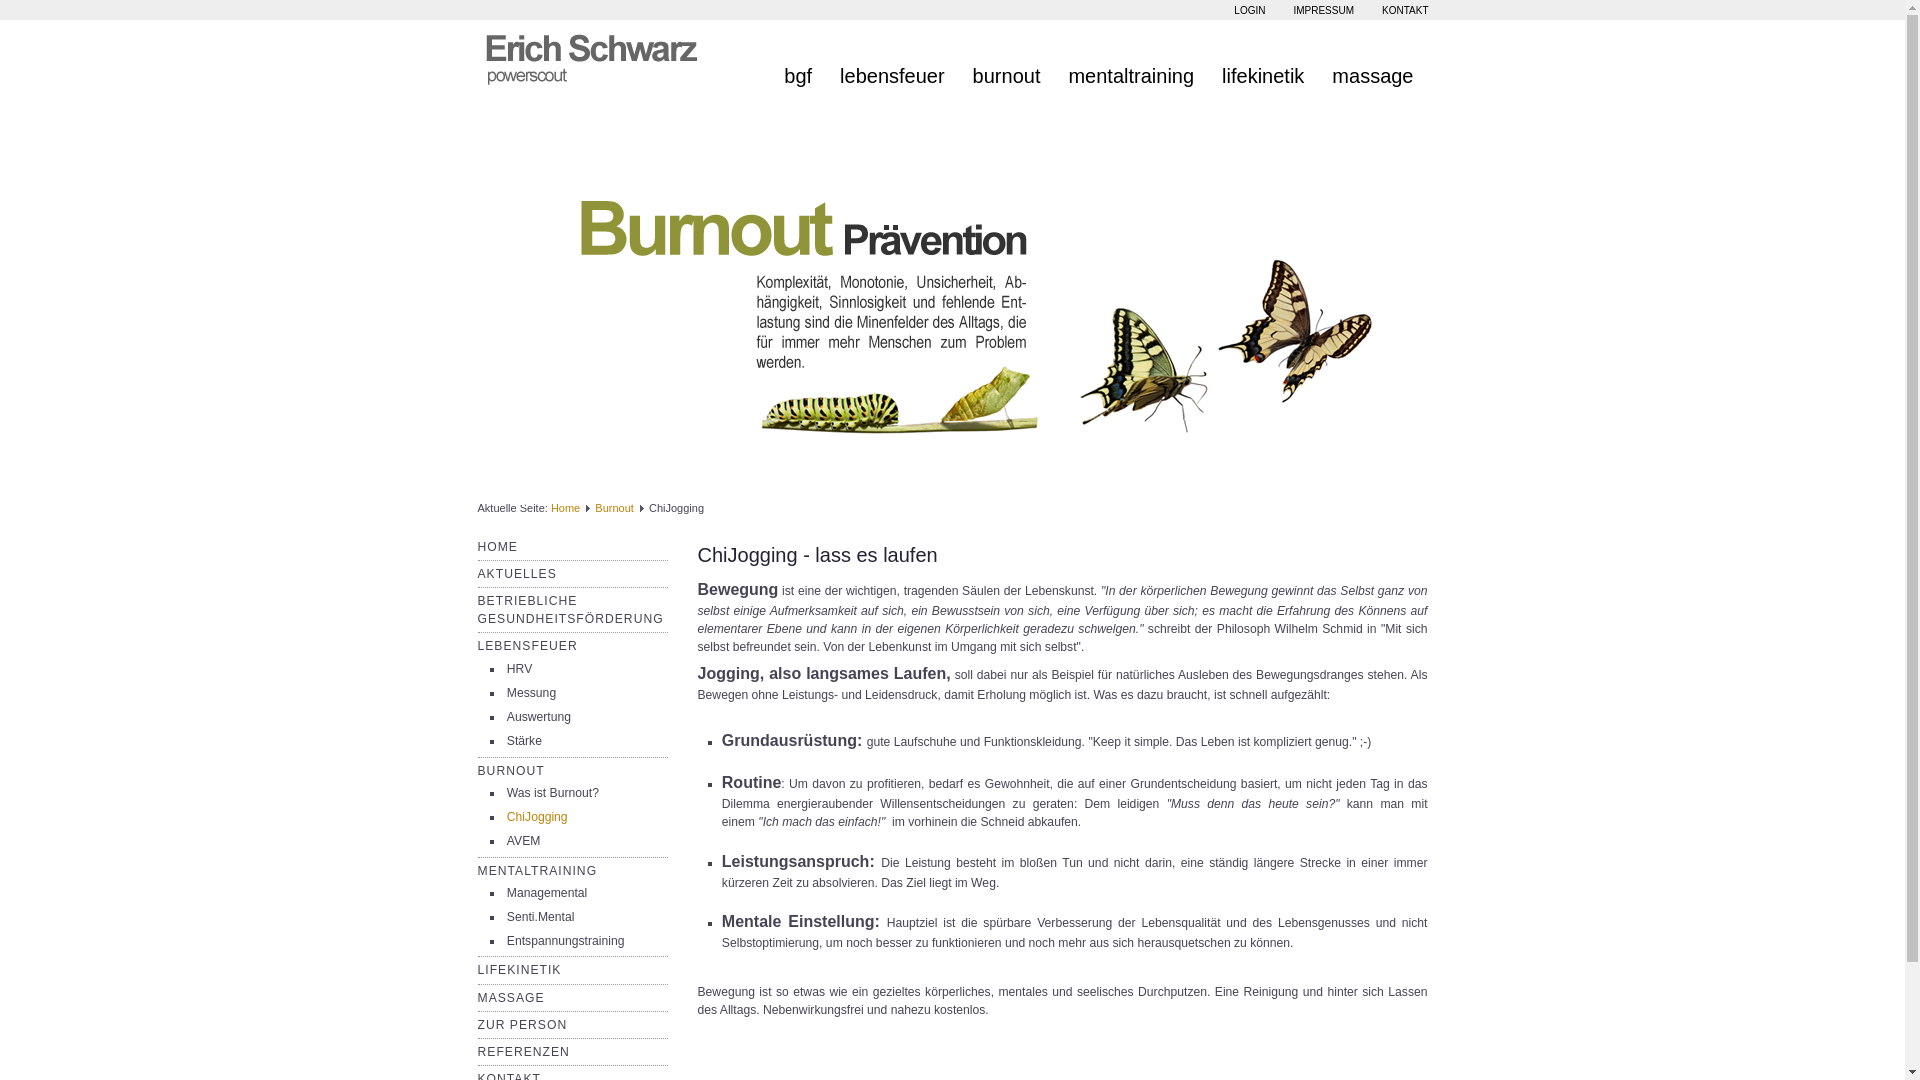 The width and height of the screenshot is (1920, 1080). What do you see at coordinates (1405, 10) in the screenshot?
I see `KONTAKT` at bounding box center [1405, 10].